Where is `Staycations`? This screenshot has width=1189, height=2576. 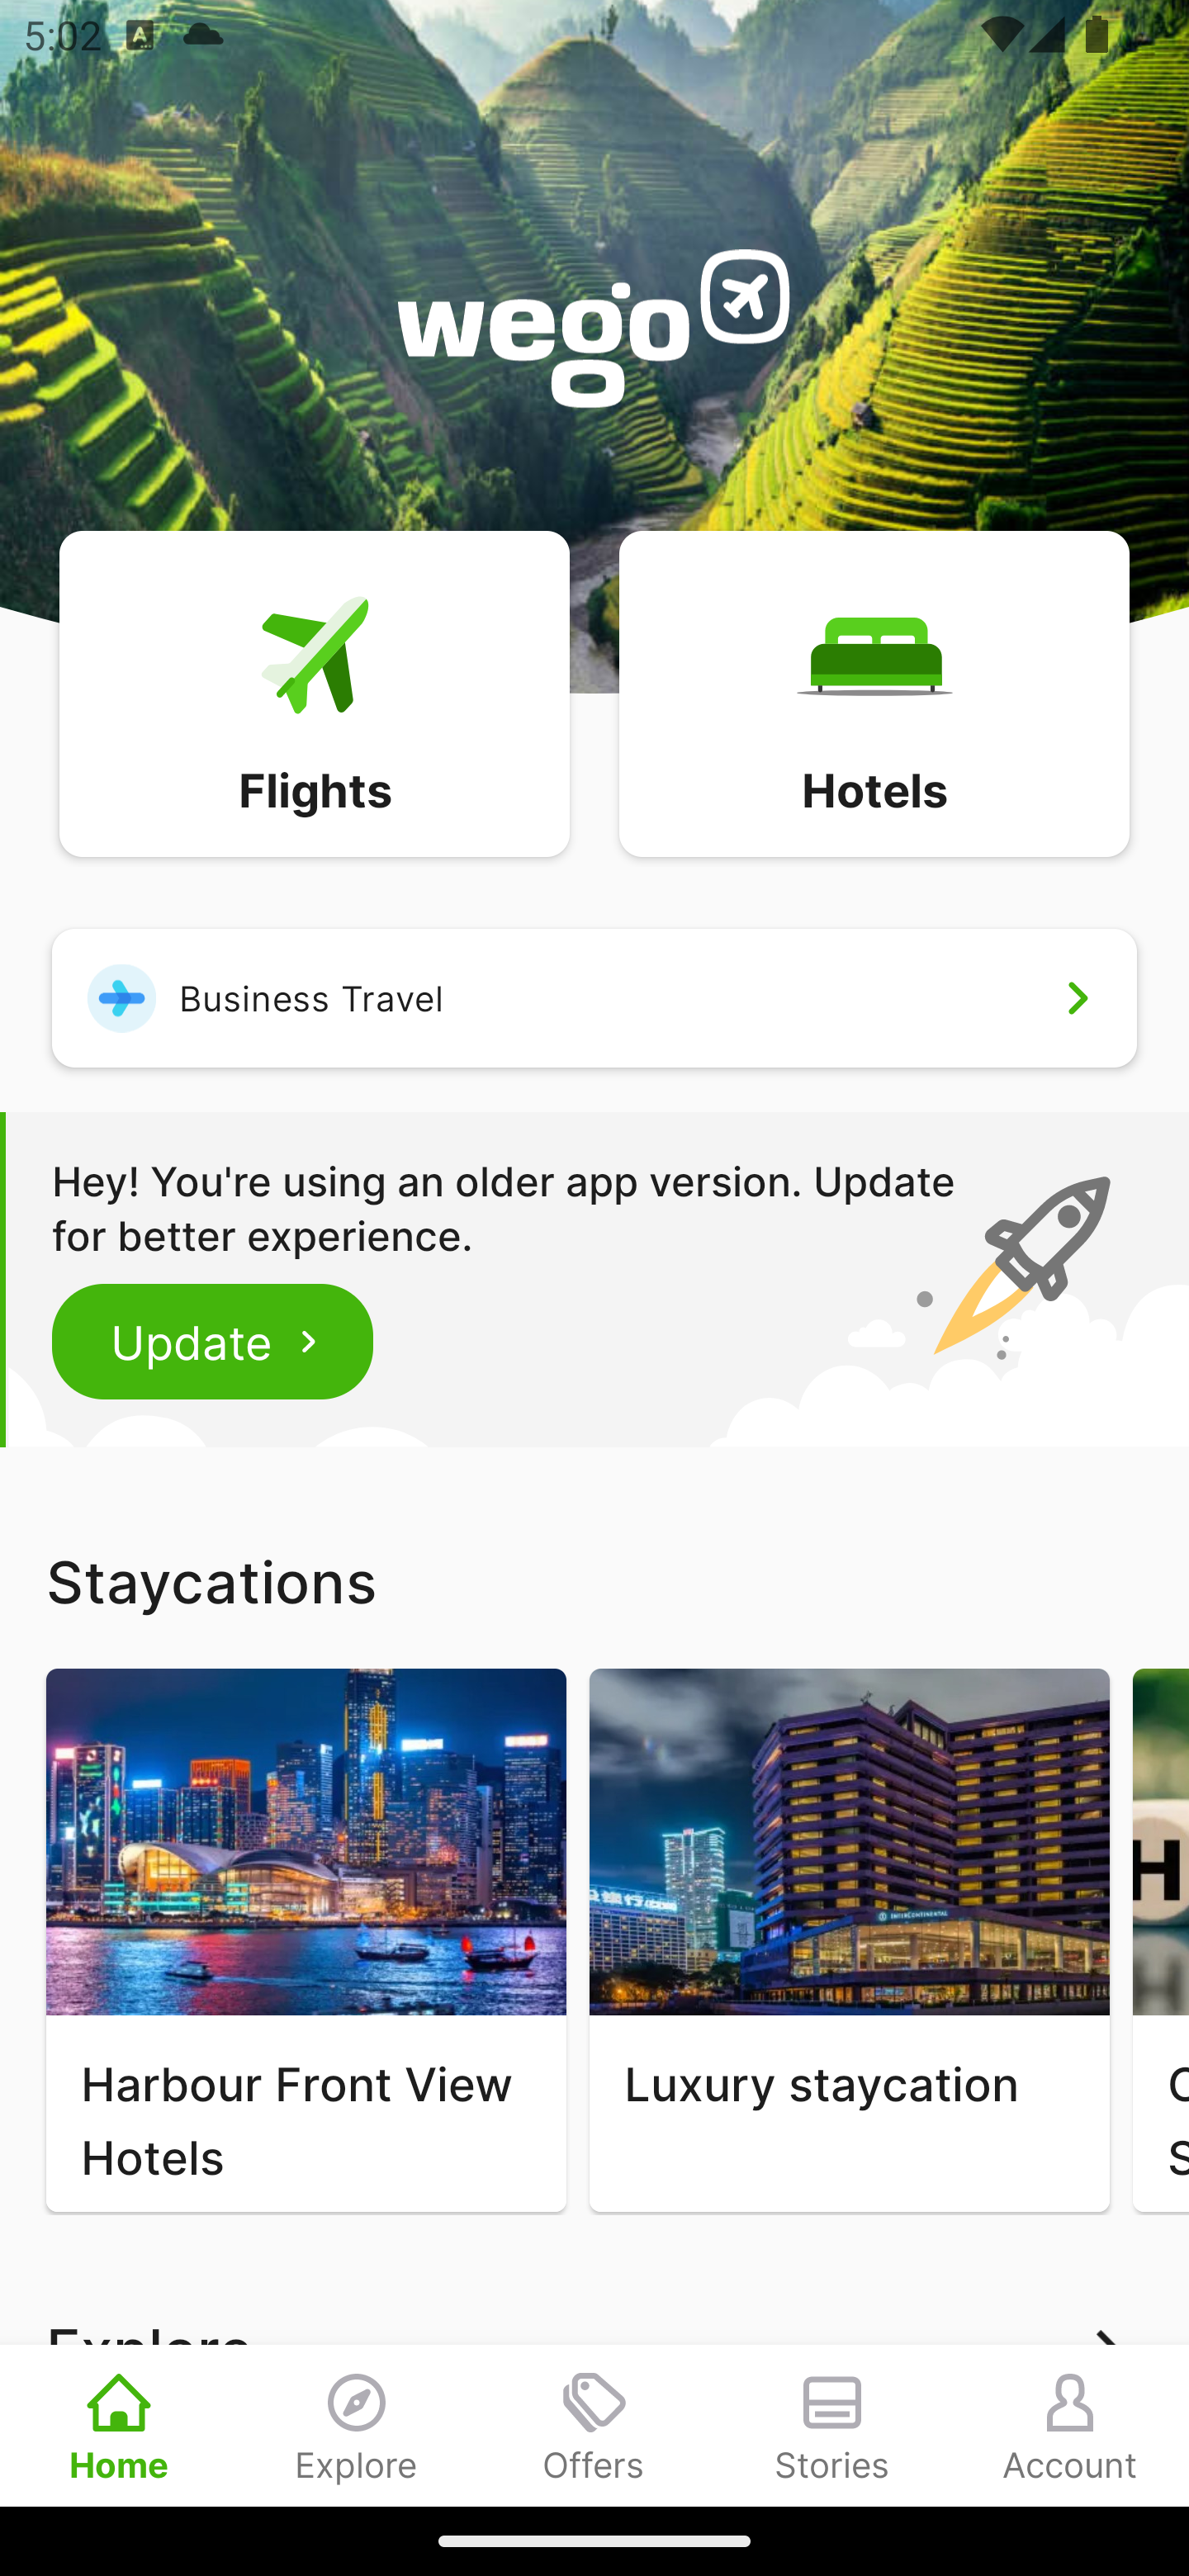 Staycations is located at coordinates (594, 1581).